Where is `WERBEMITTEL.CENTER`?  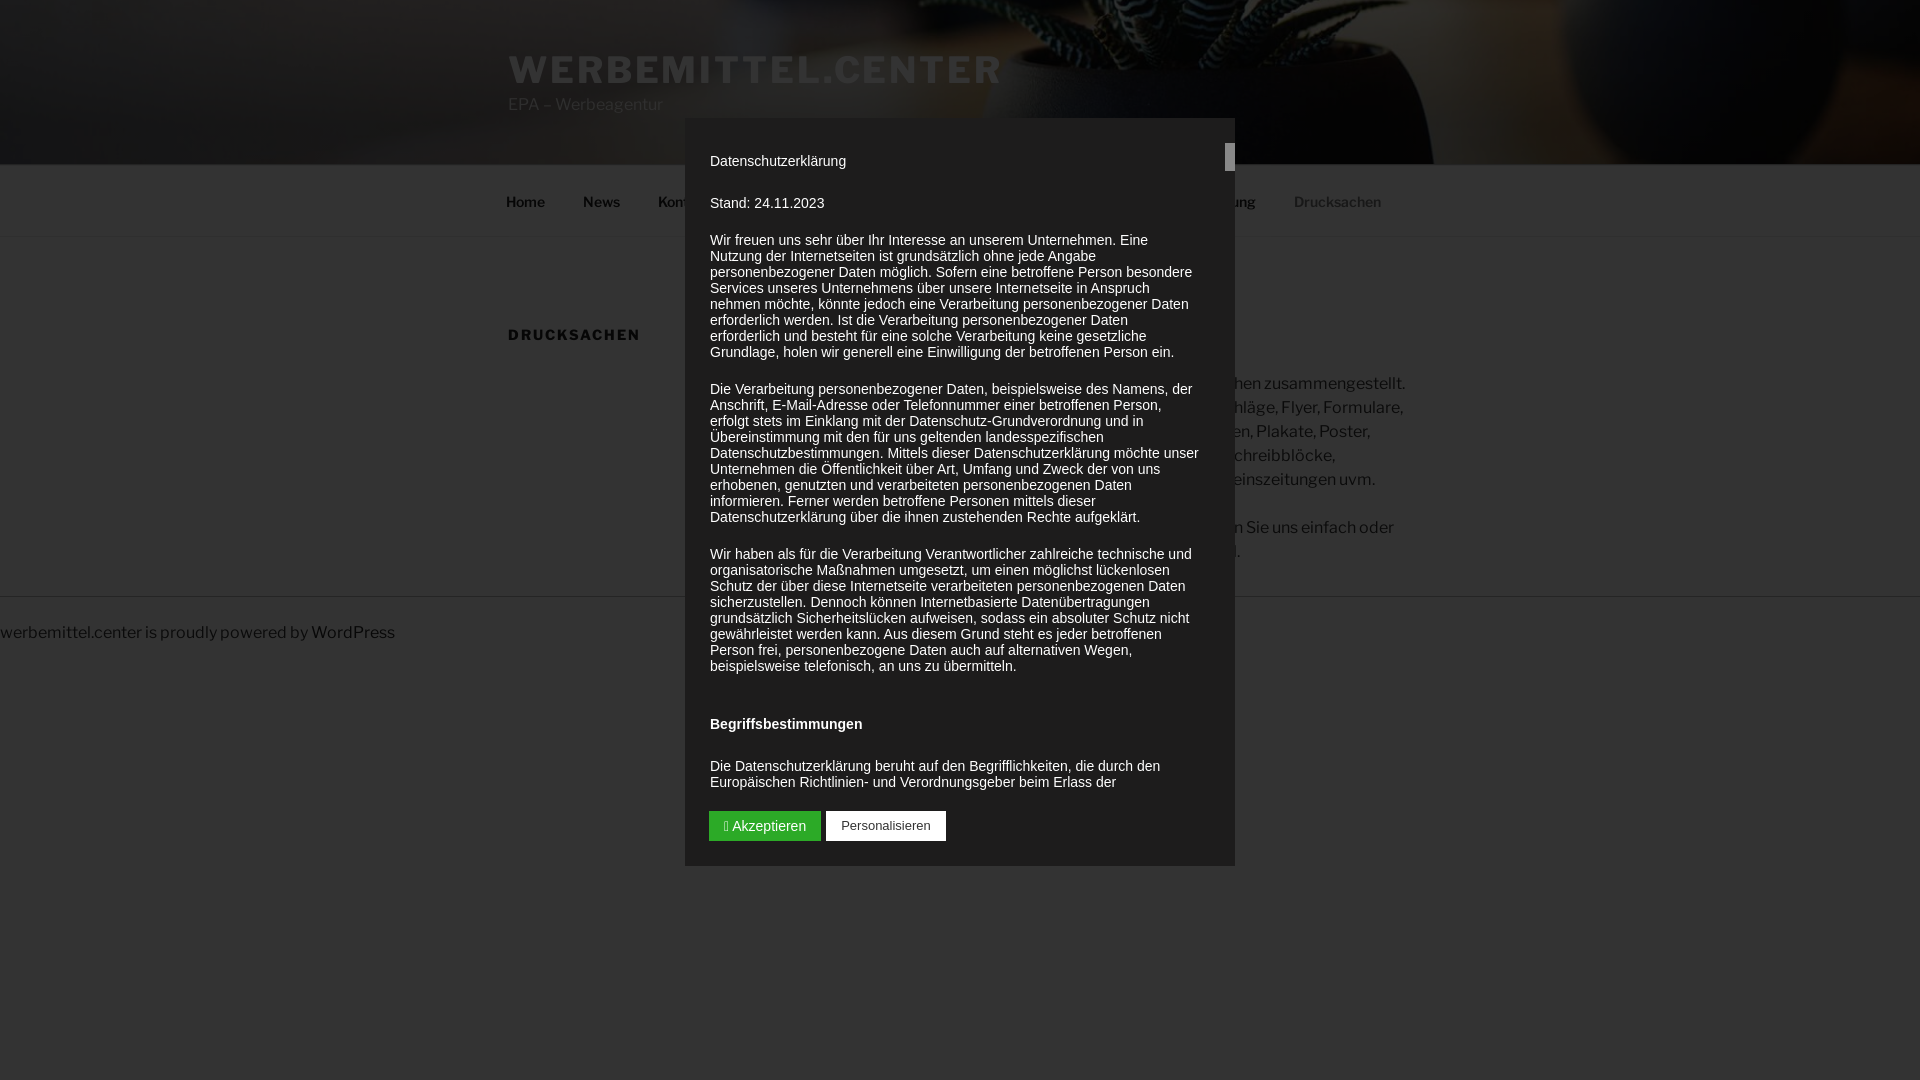
WERBEMITTEL.CENTER is located at coordinates (755, 70).